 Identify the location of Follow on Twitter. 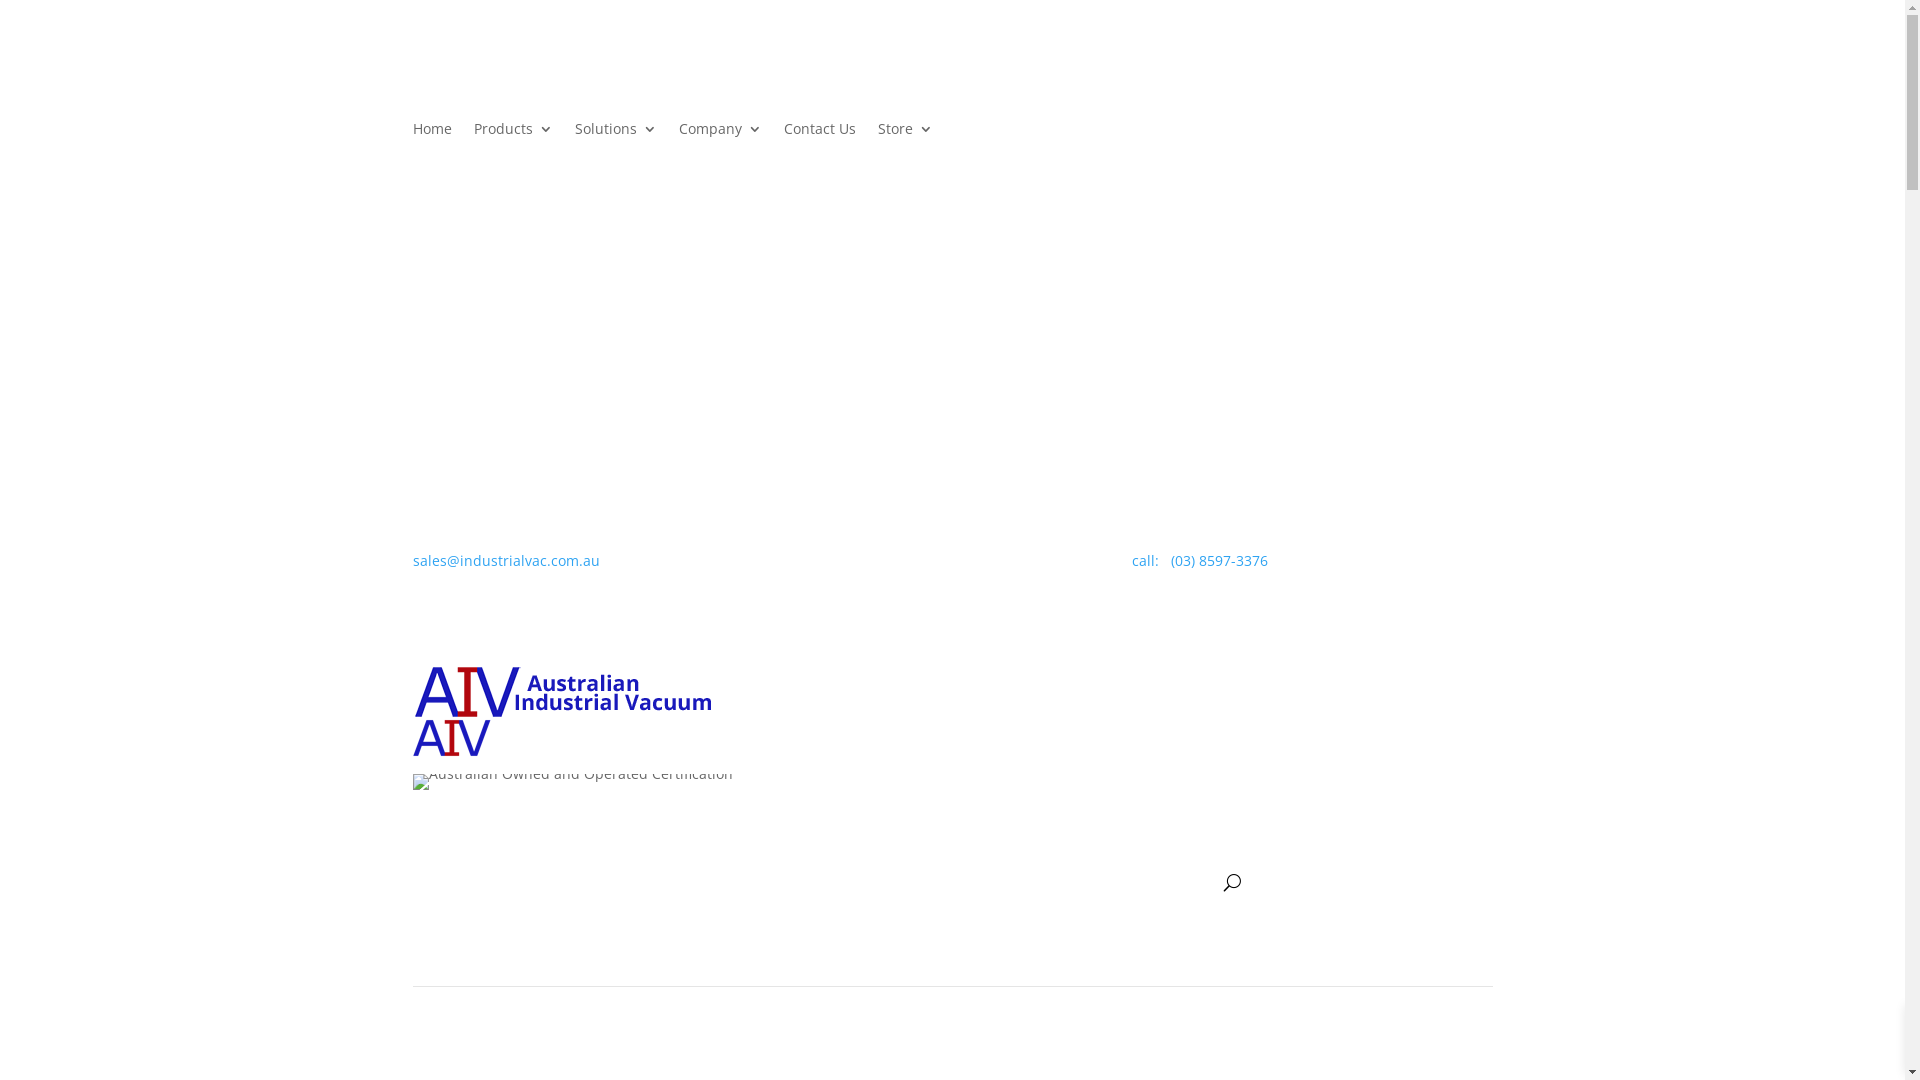
(1012, 565).